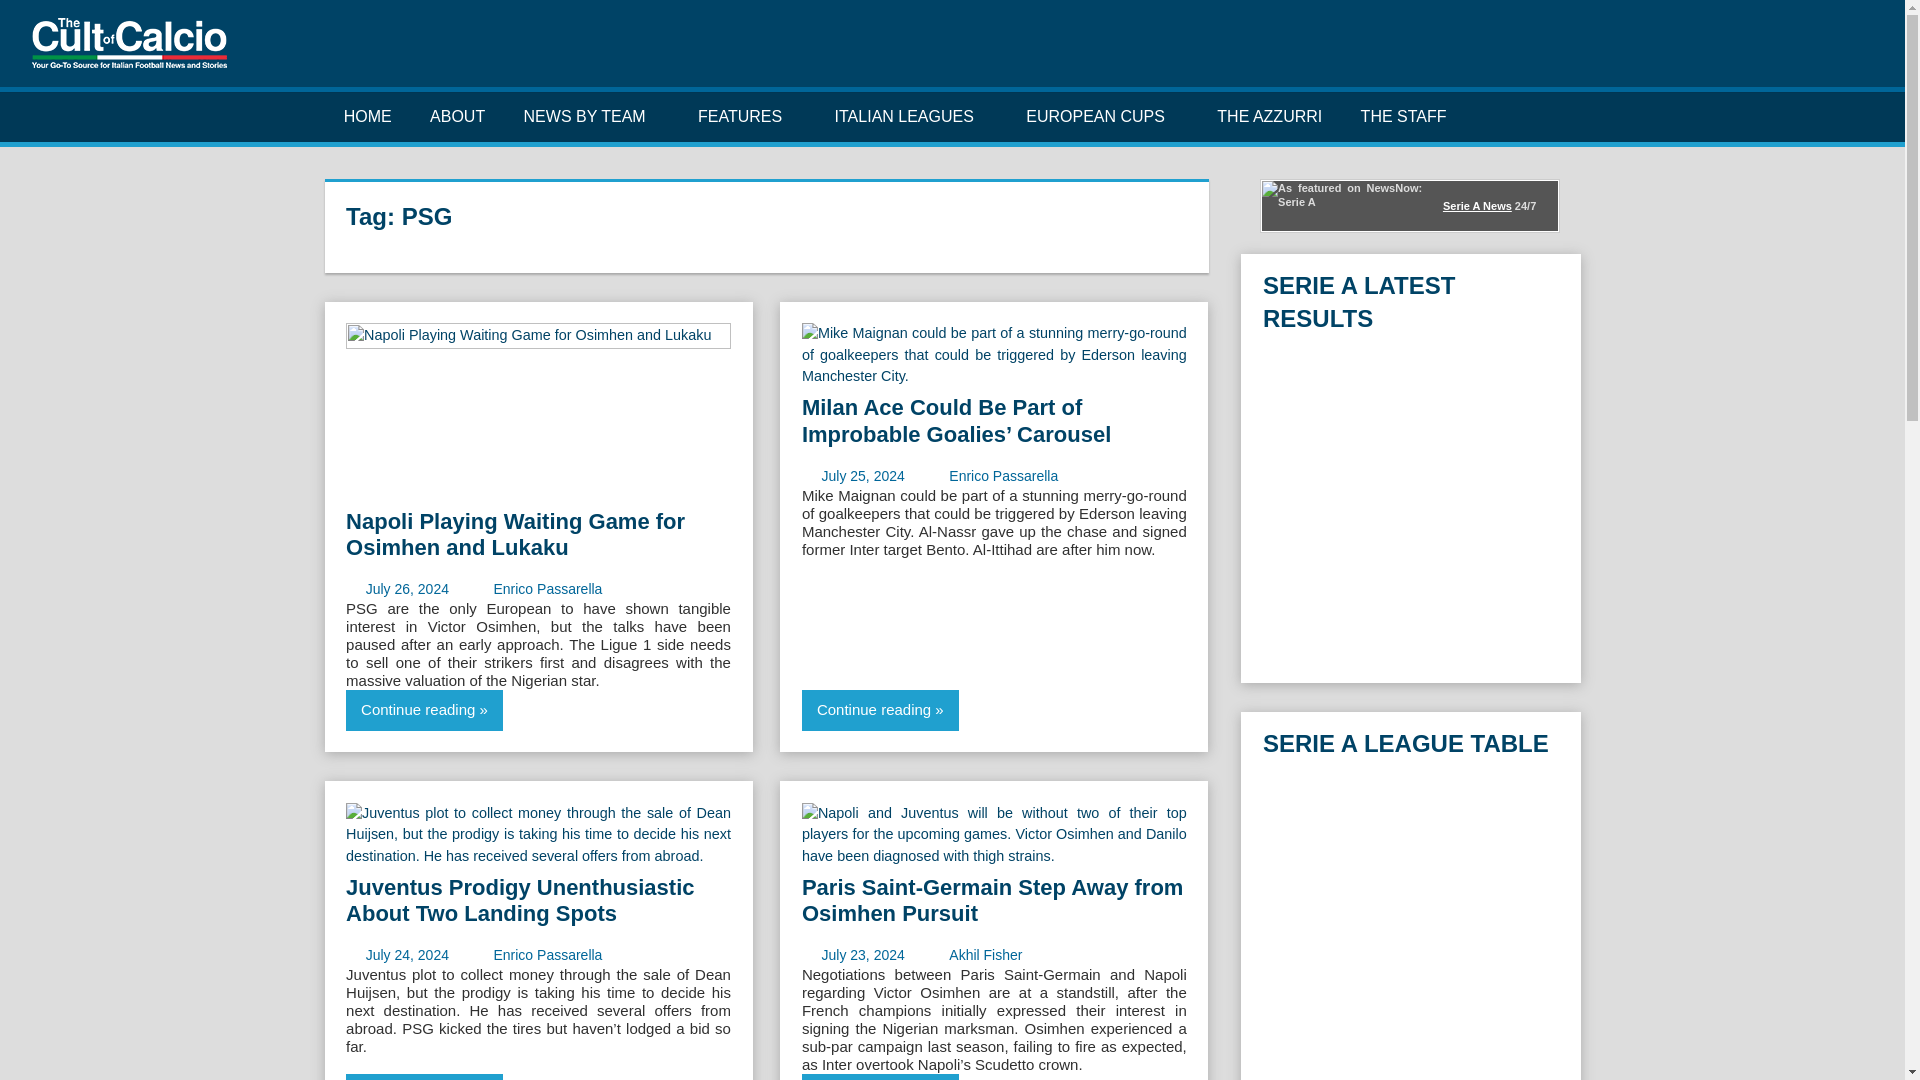 The height and width of the screenshot is (1080, 1920). Describe the element at coordinates (1766, 52) in the screenshot. I see `Twitter` at that location.